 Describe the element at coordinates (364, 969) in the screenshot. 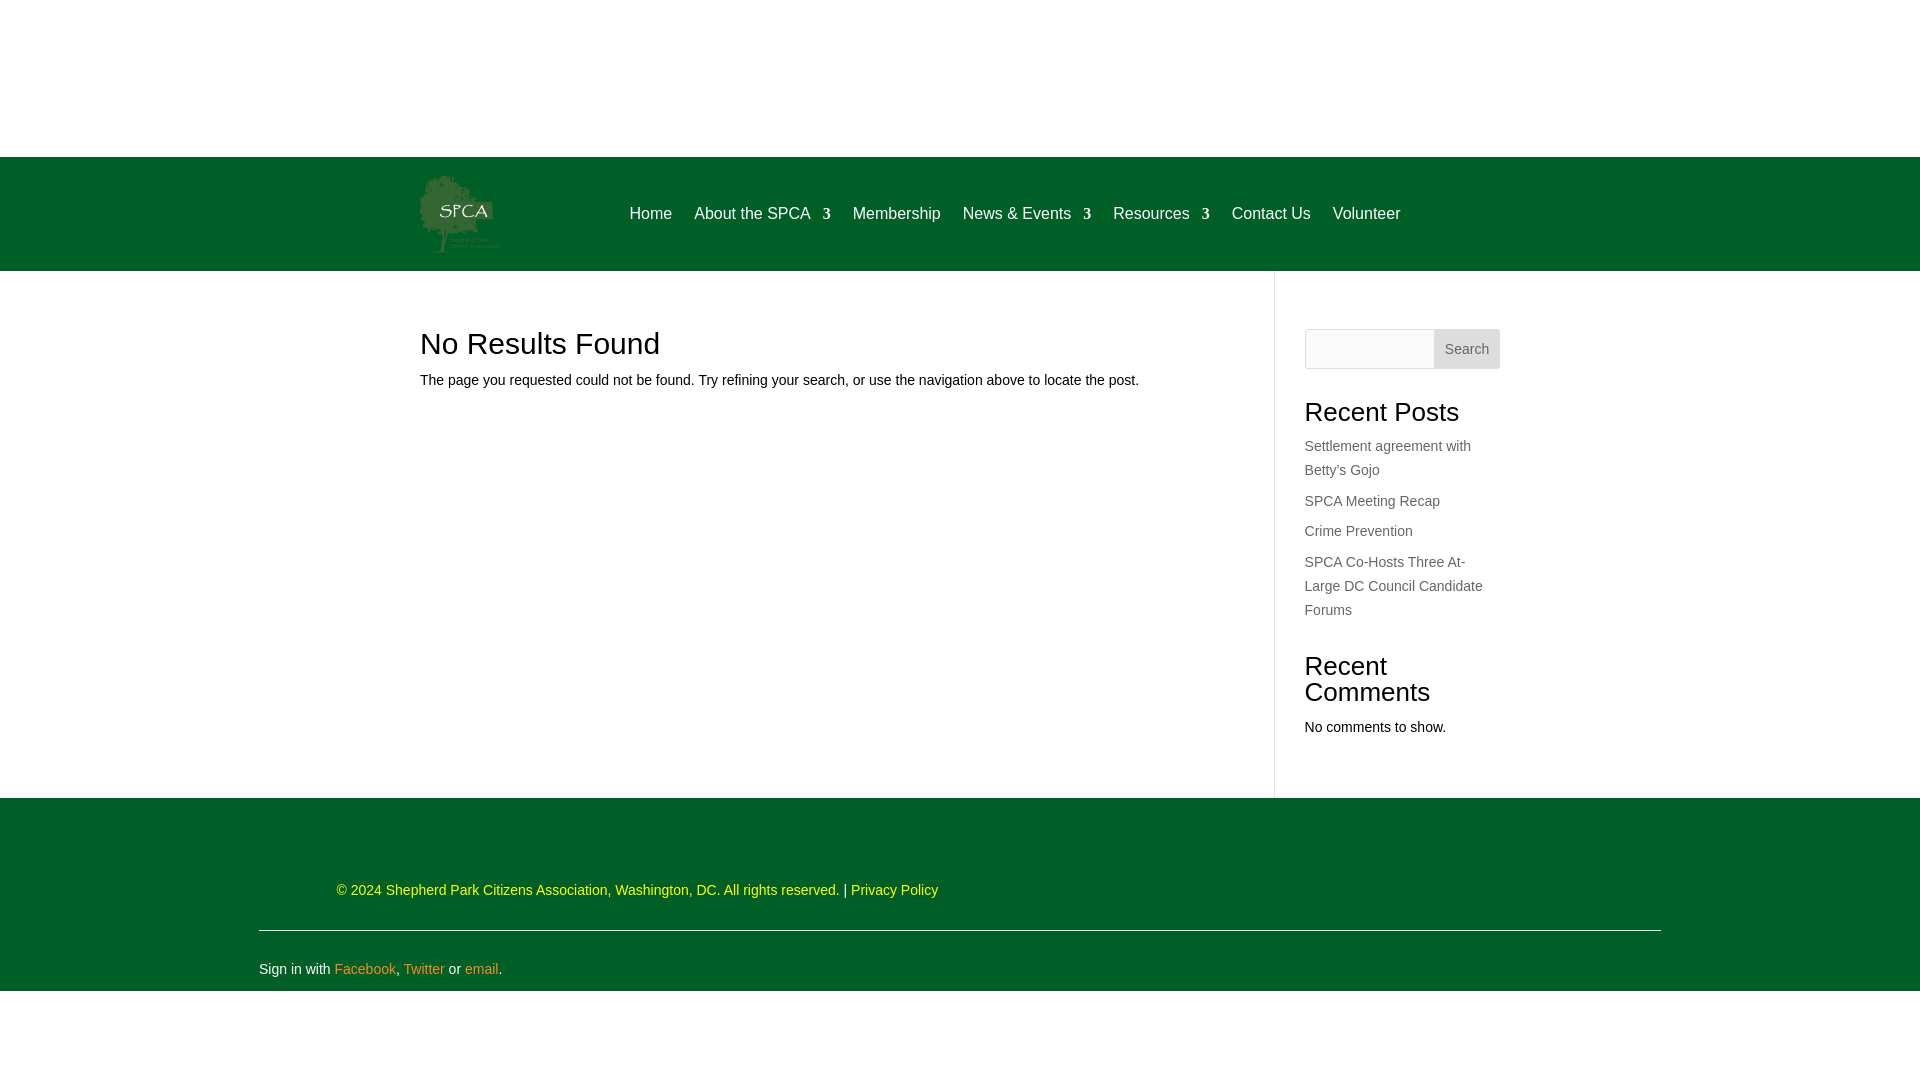

I see `Facebook` at that location.